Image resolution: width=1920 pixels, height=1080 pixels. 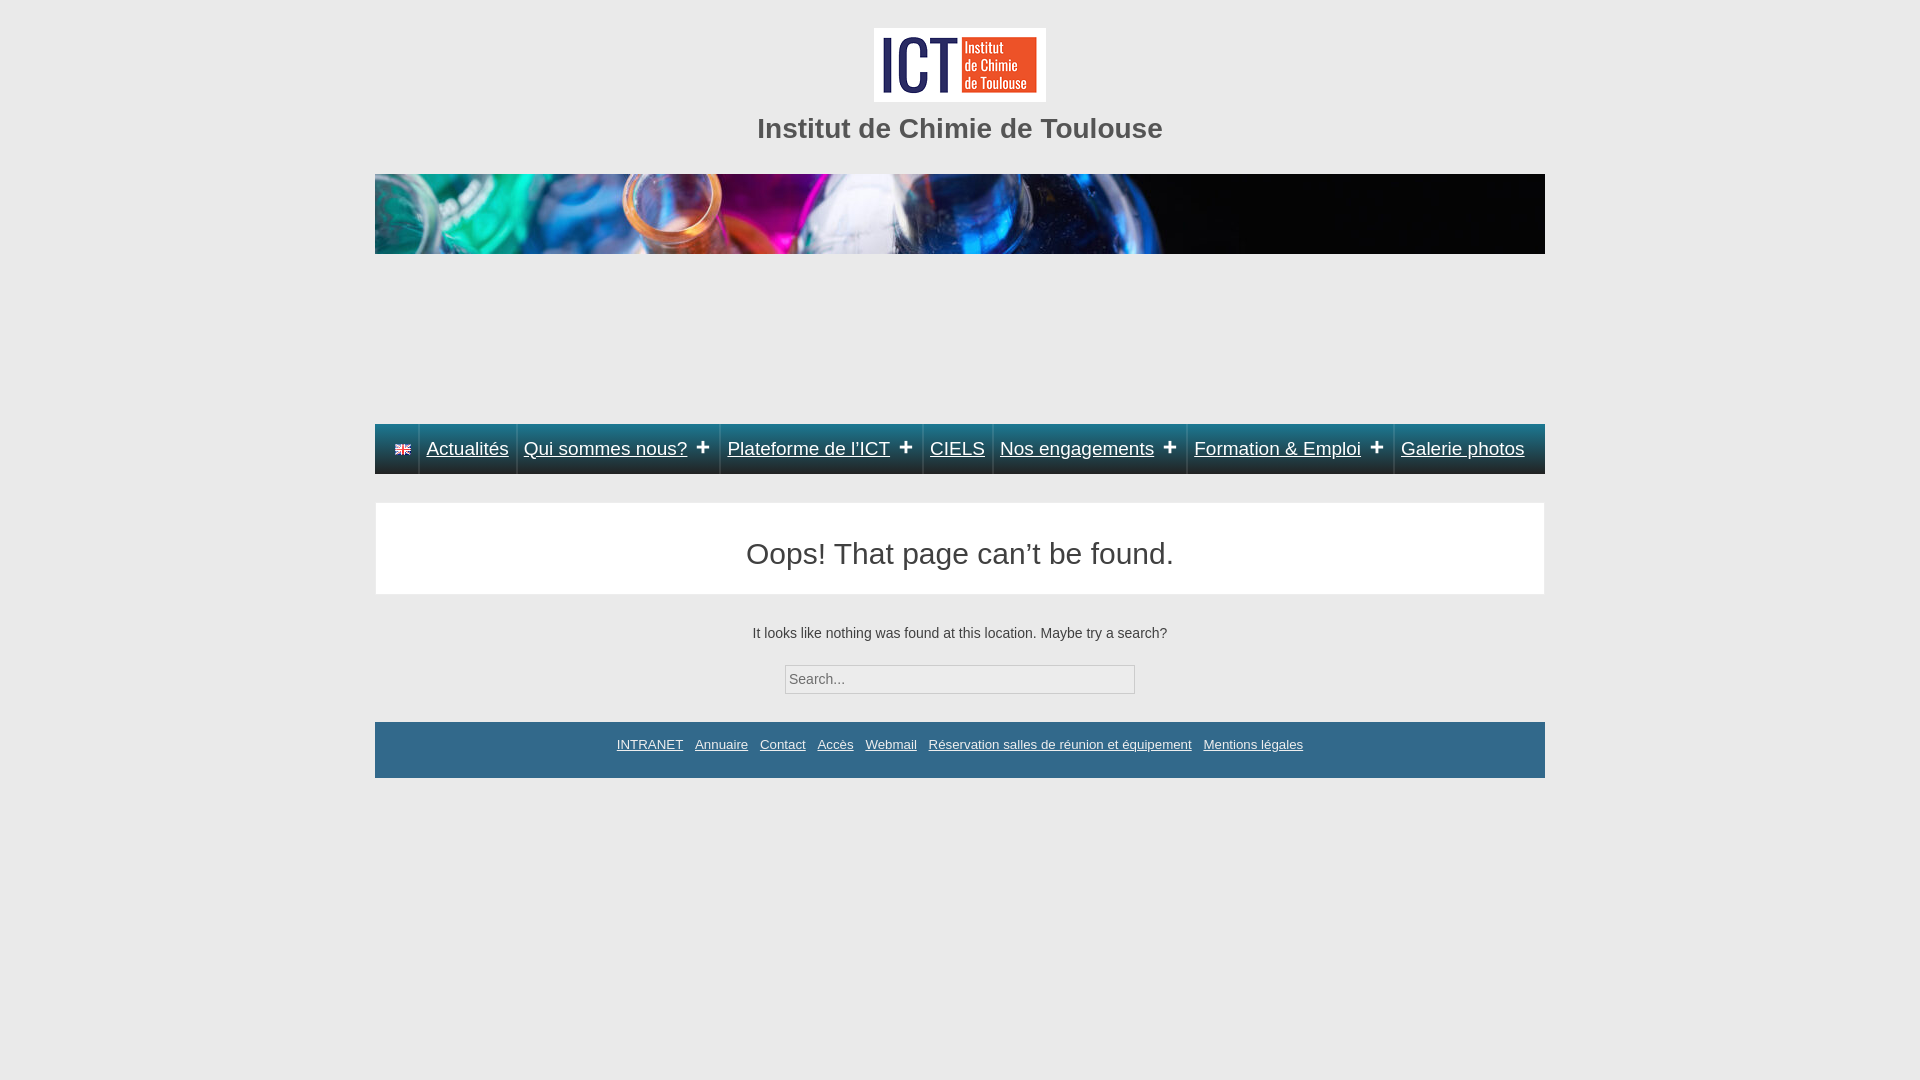 I want to click on Nos engagements, so click(x=1089, y=449).